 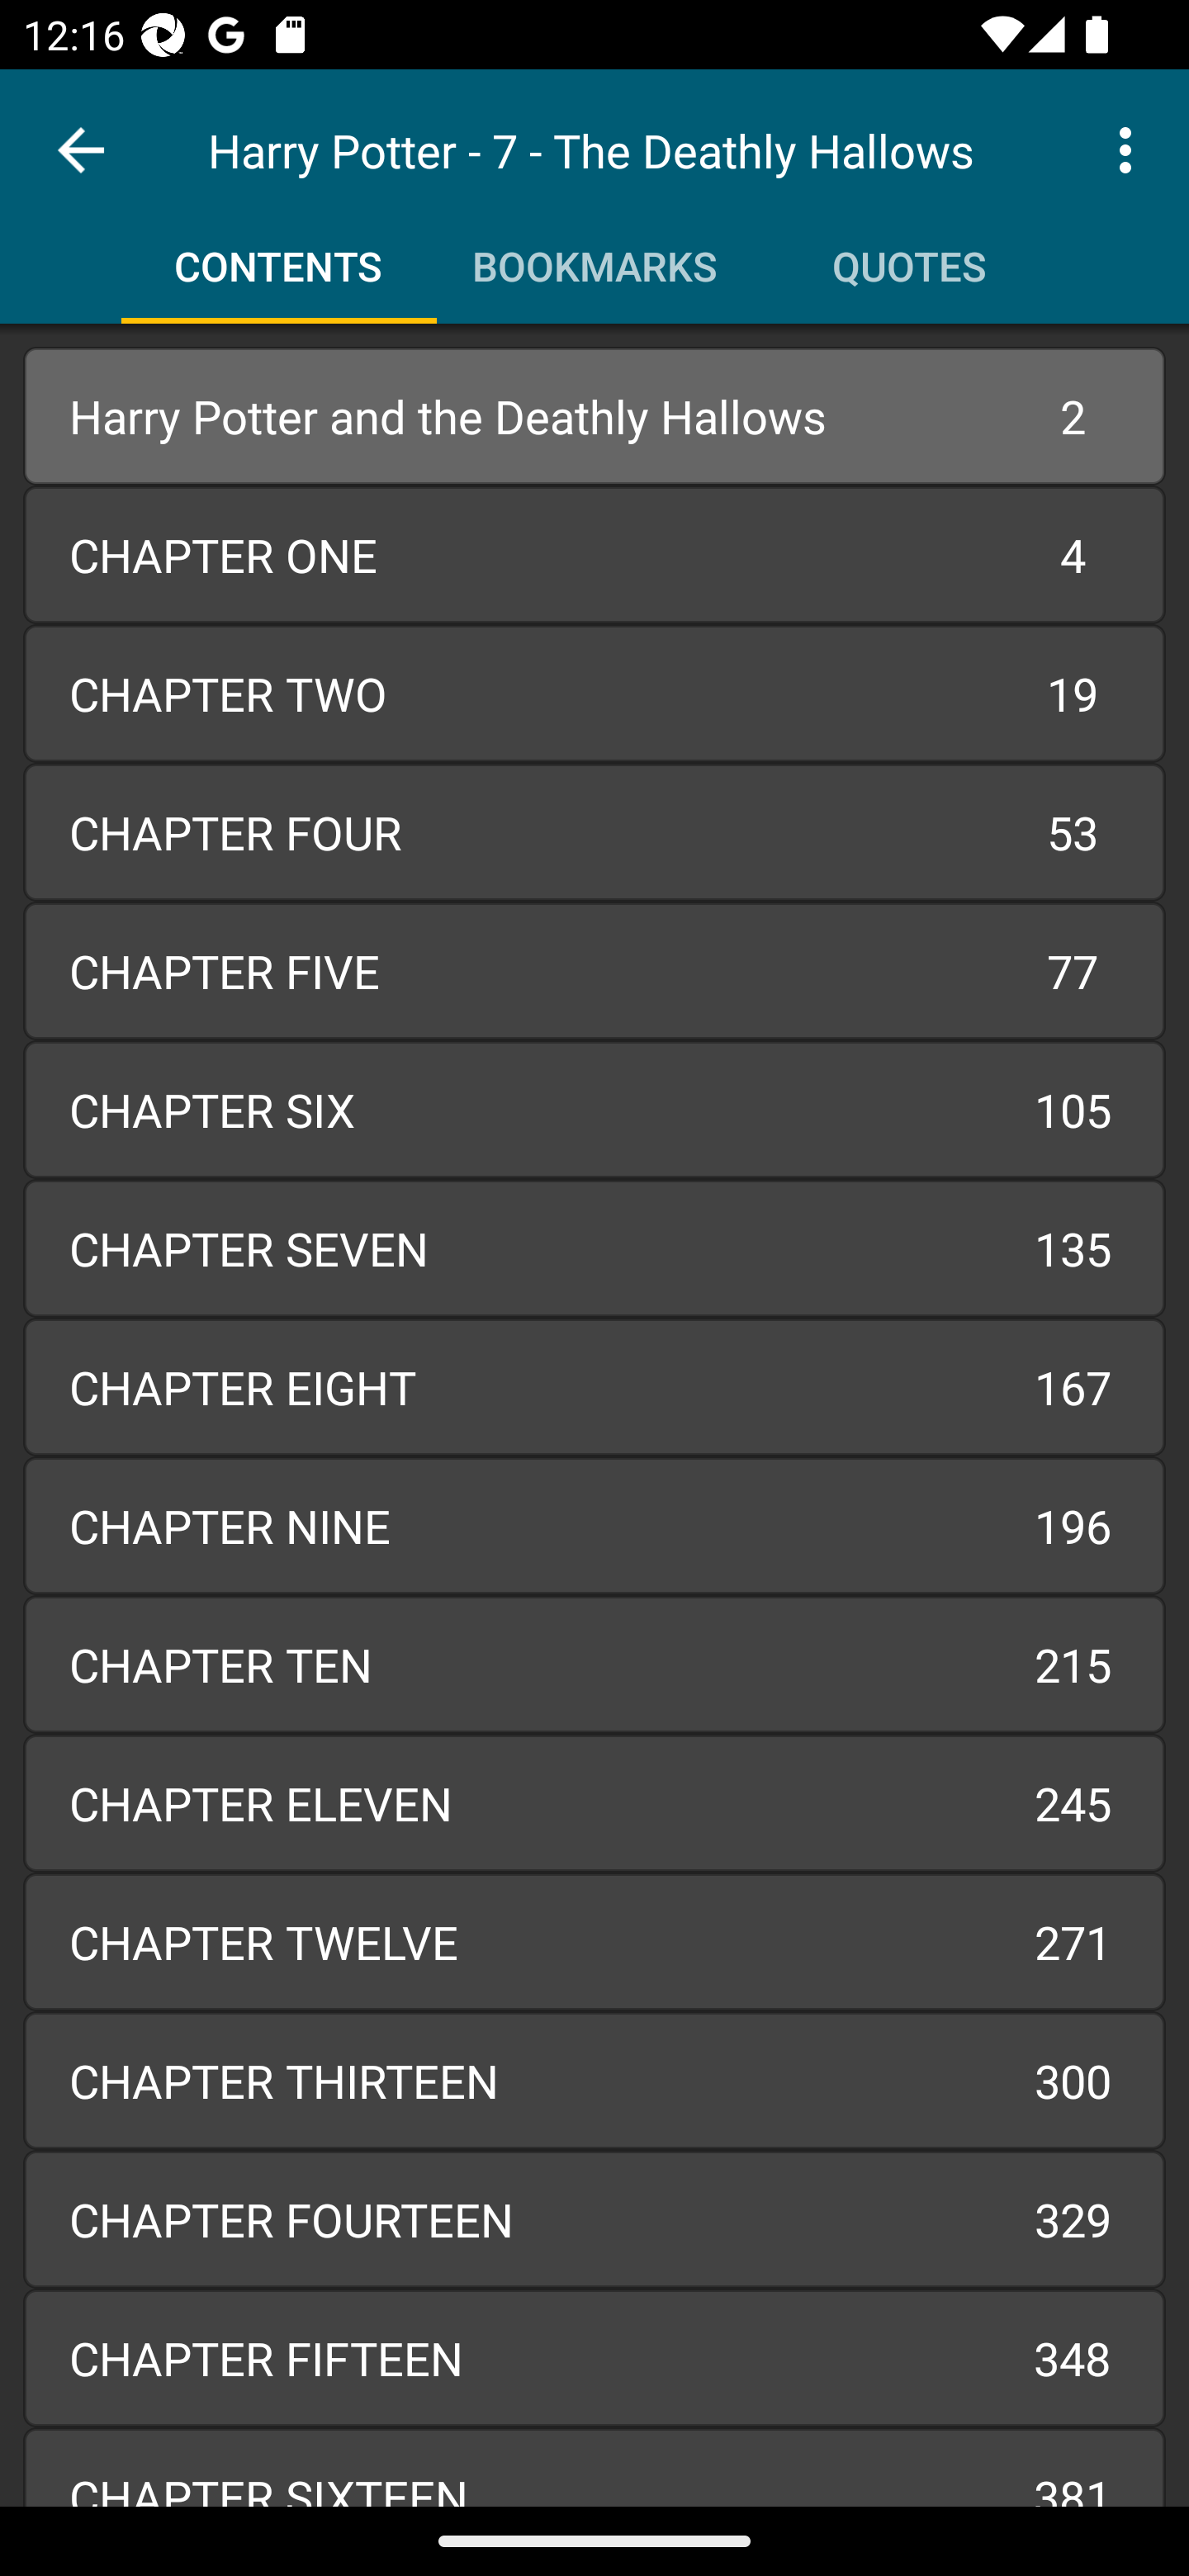 What do you see at coordinates (594, 1387) in the screenshot?
I see `CHAPTER EIGHT 167` at bounding box center [594, 1387].